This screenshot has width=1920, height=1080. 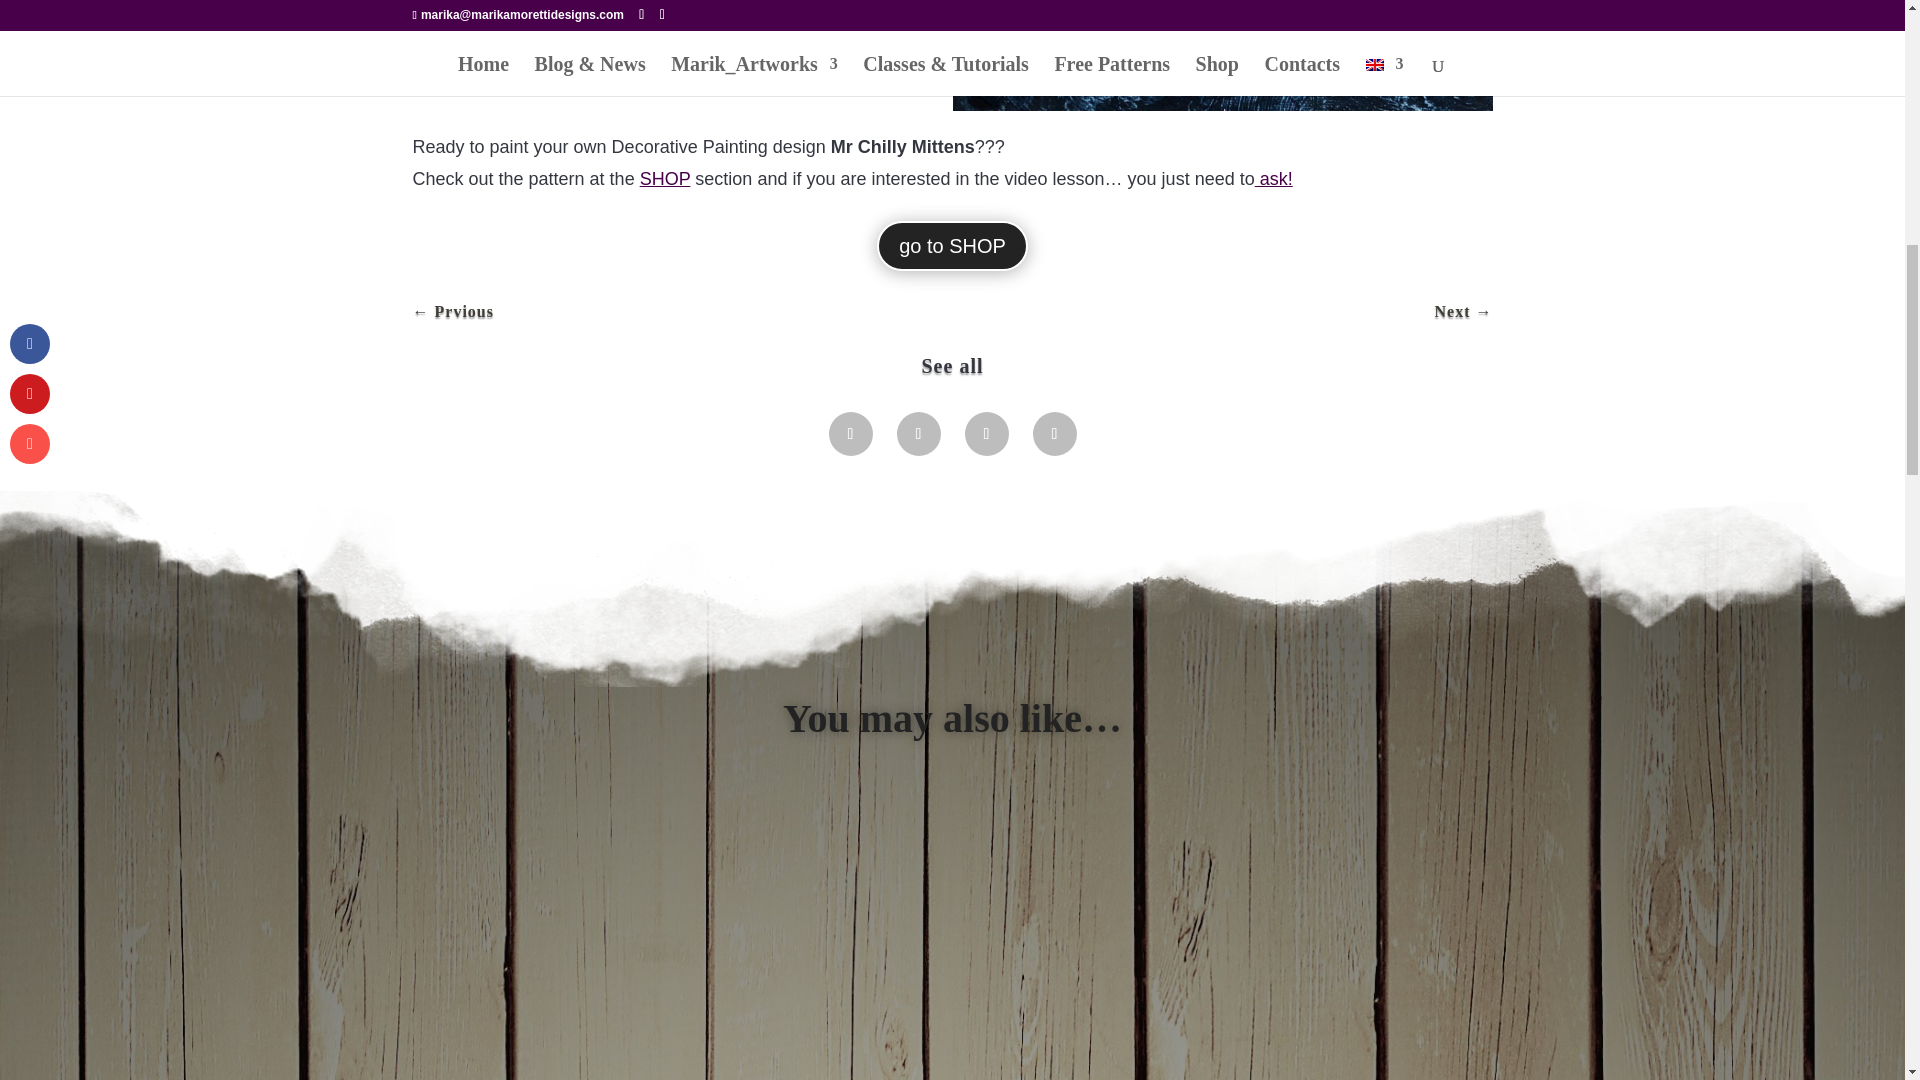 What do you see at coordinates (849, 433) in the screenshot?
I see `Follow on Facebook` at bounding box center [849, 433].